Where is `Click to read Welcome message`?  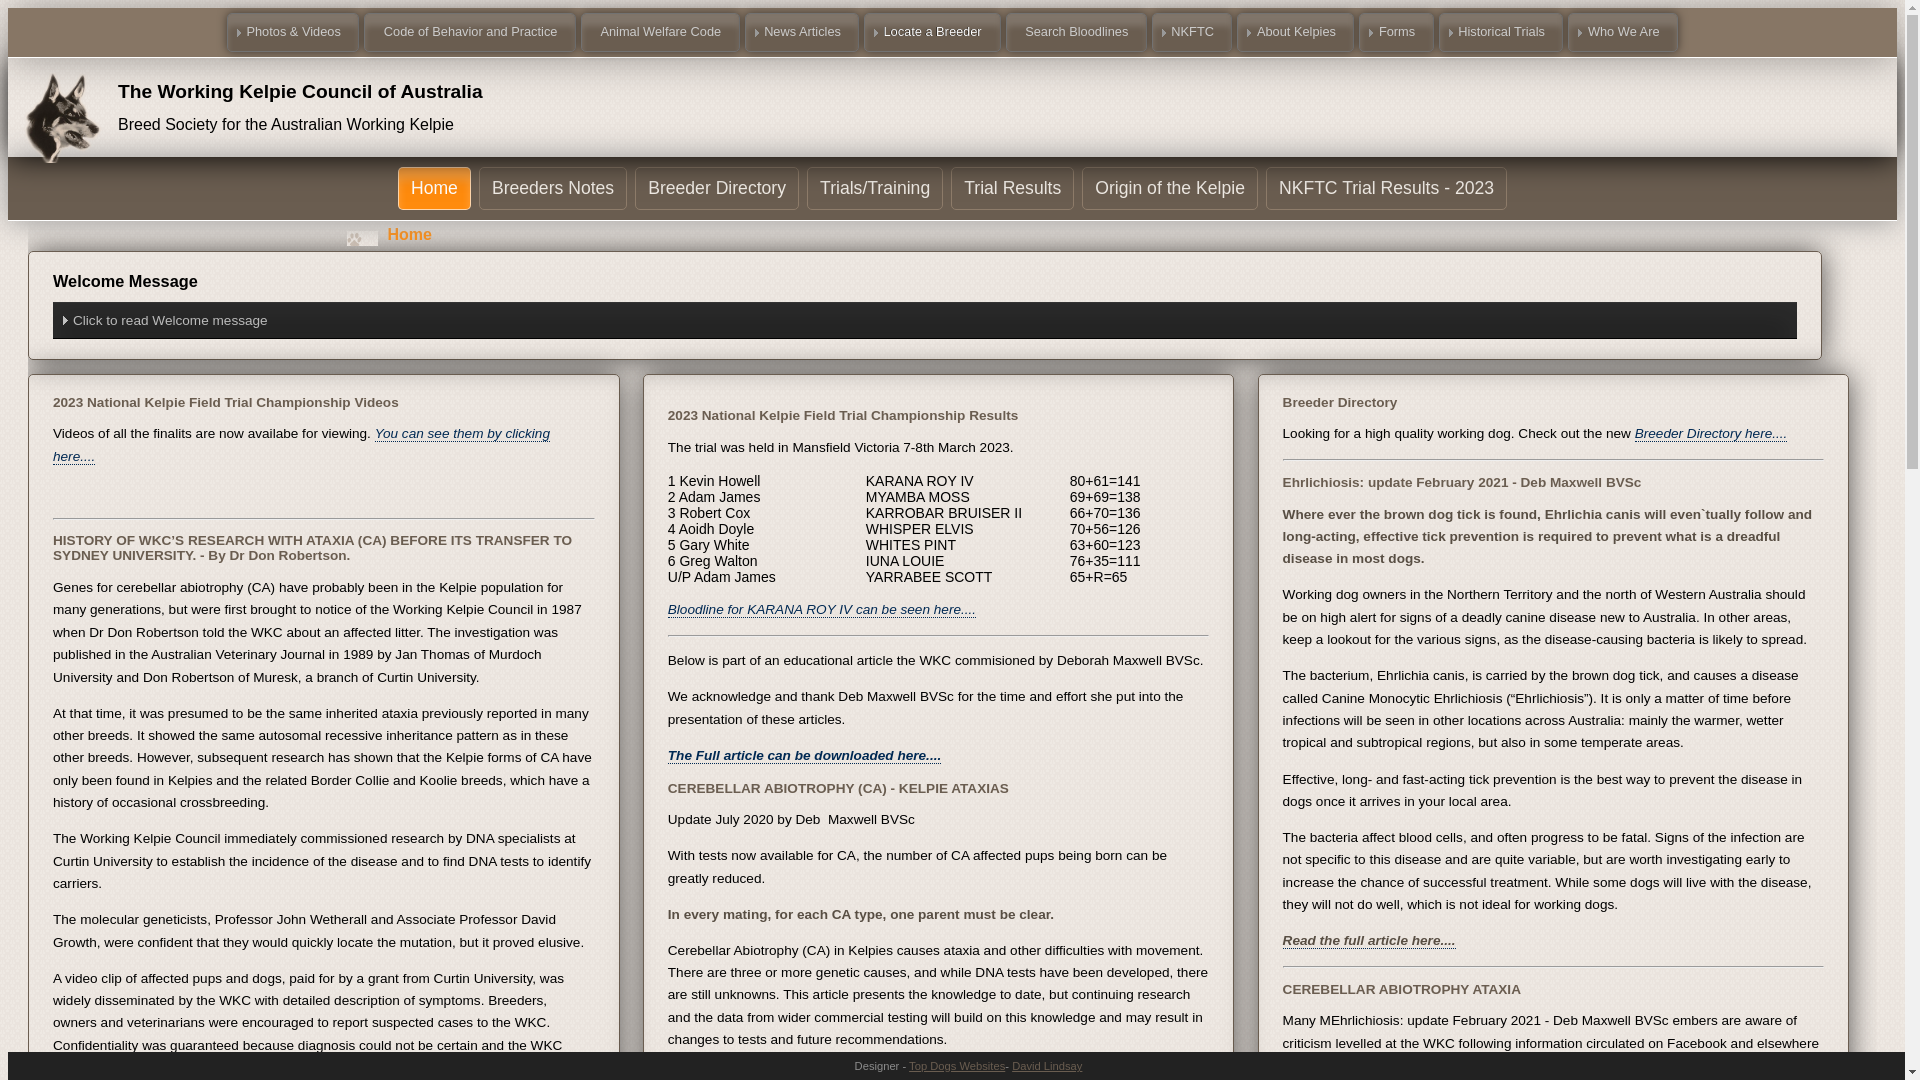
Click to read Welcome message is located at coordinates (925, 320).